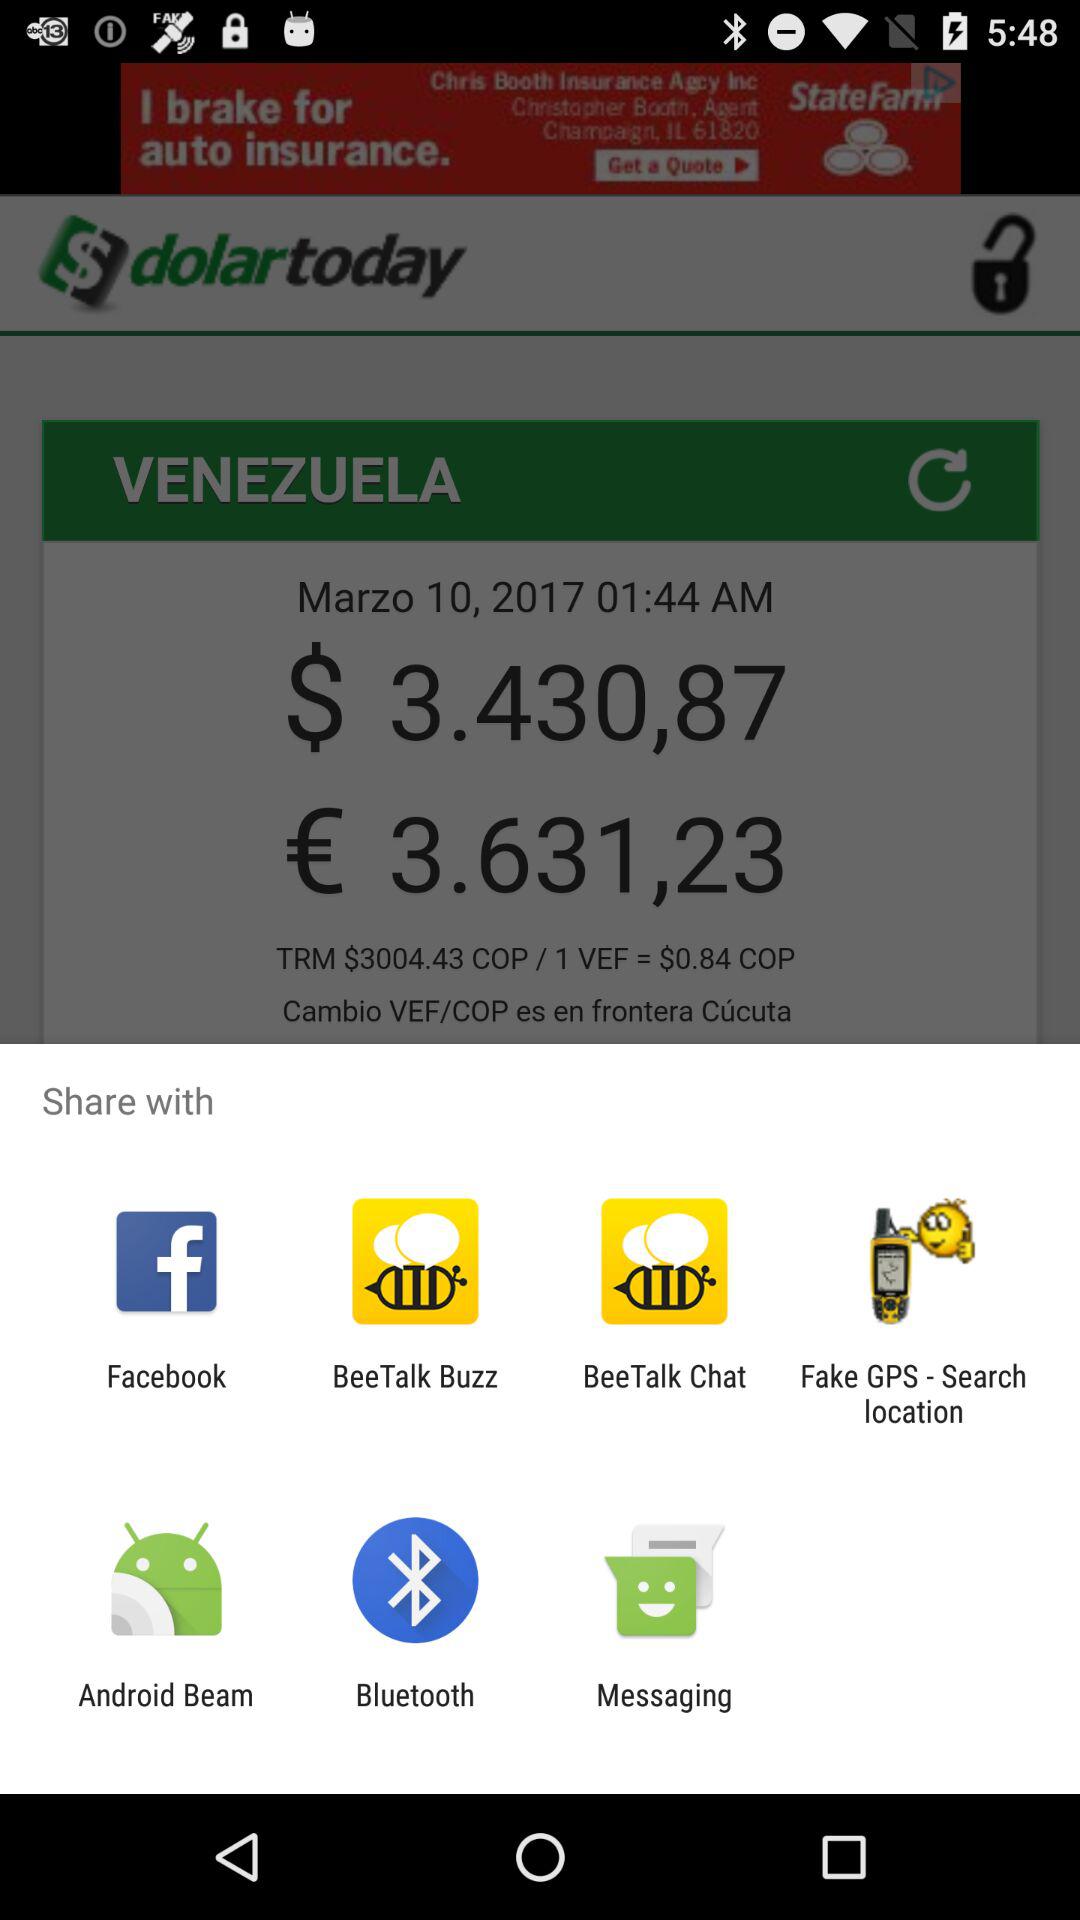 Image resolution: width=1080 pixels, height=1920 pixels. What do you see at coordinates (414, 1393) in the screenshot?
I see `choose beetalk buzz` at bounding box center [414, 1393].